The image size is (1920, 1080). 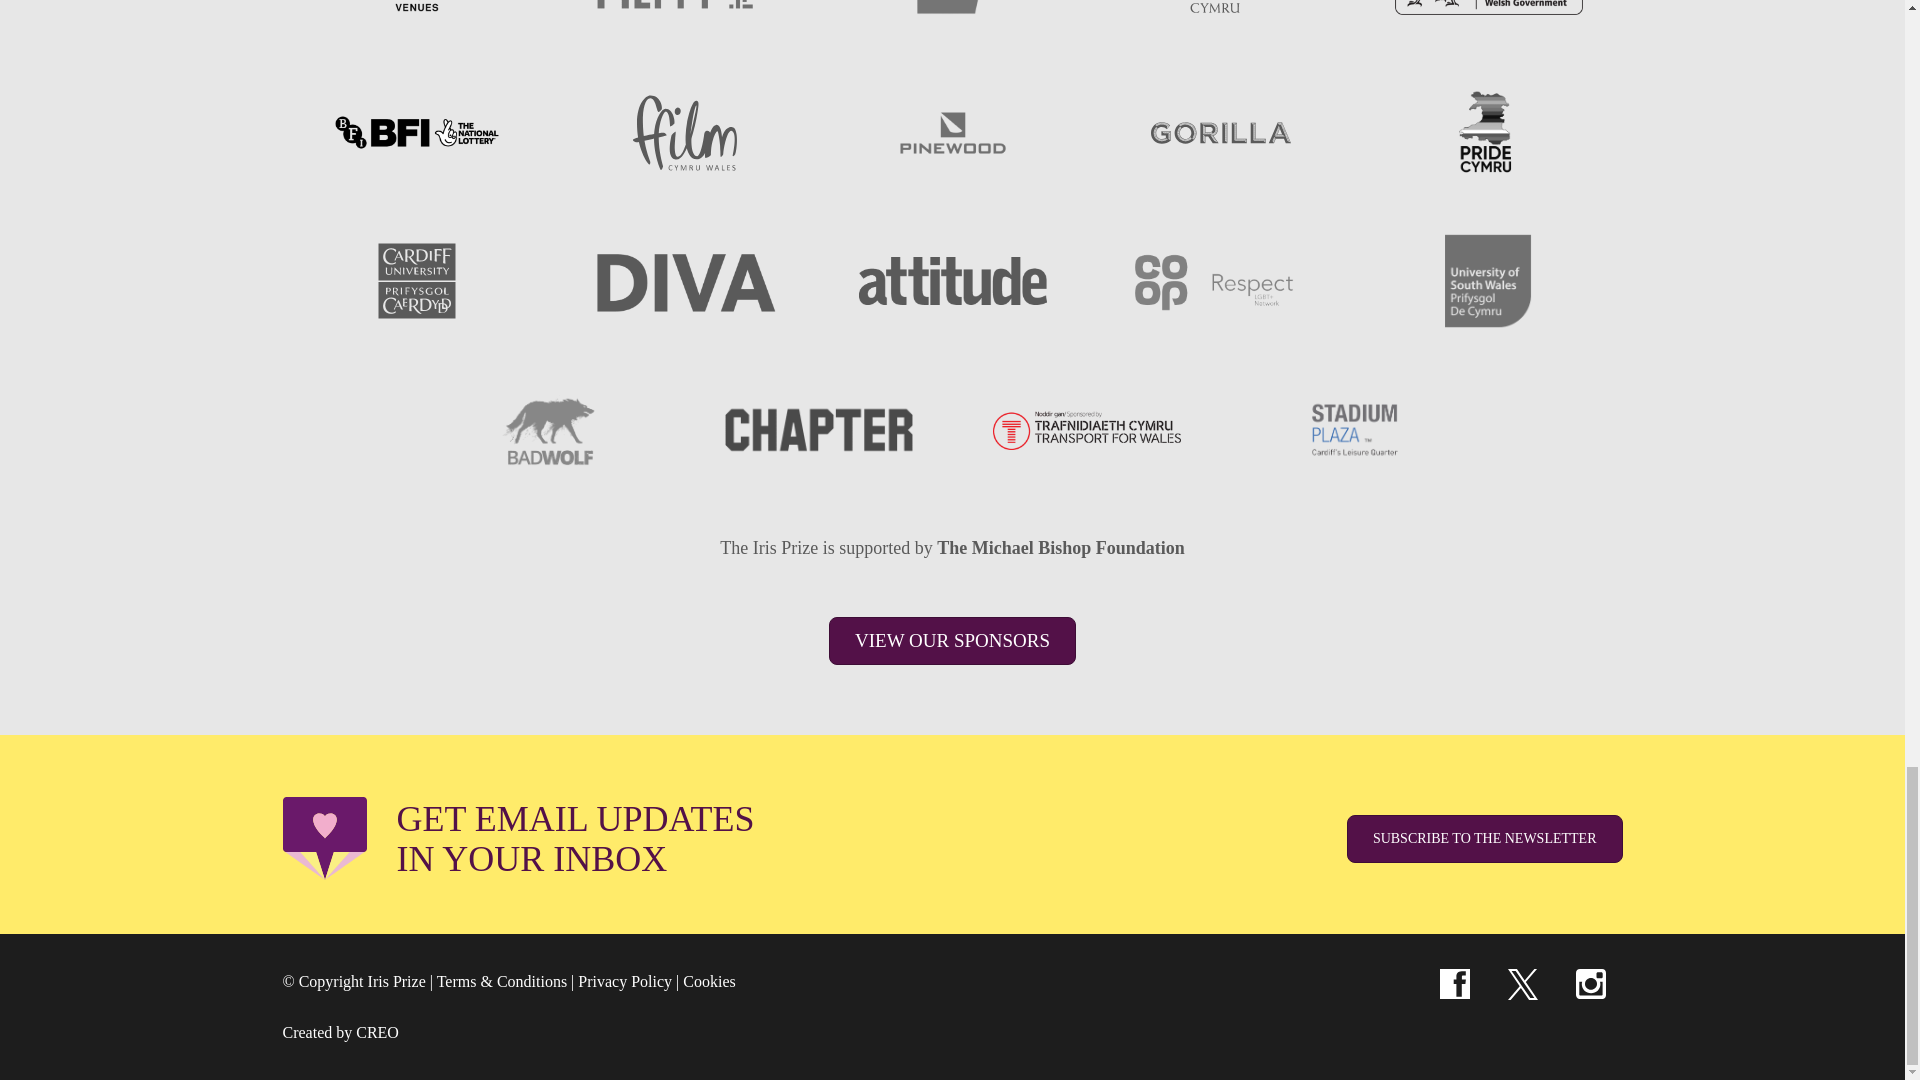 What do you see at coordinates (1488, 280) in the screenshot?
I see `University of South Wales` at bounding box center [1488, 280].